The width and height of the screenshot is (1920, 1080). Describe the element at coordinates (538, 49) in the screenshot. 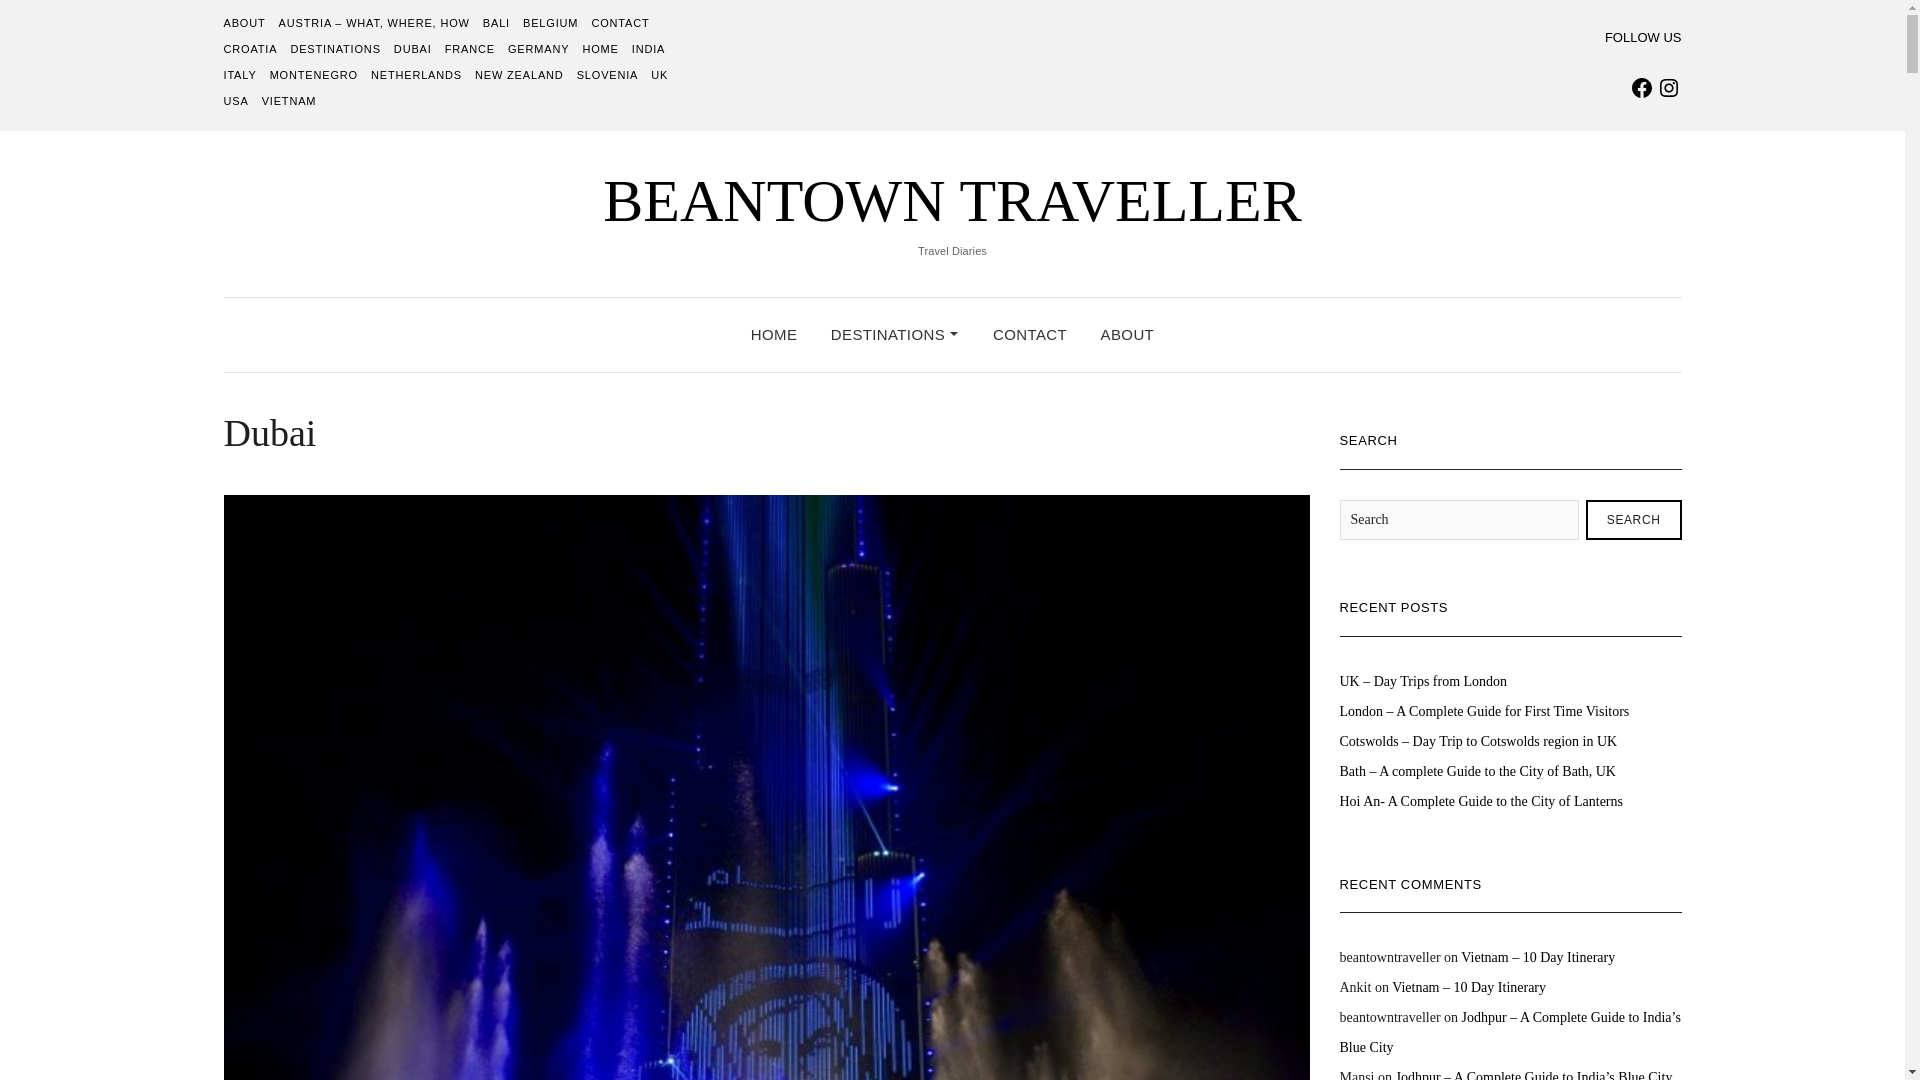

I see `GERMANY` at that location.